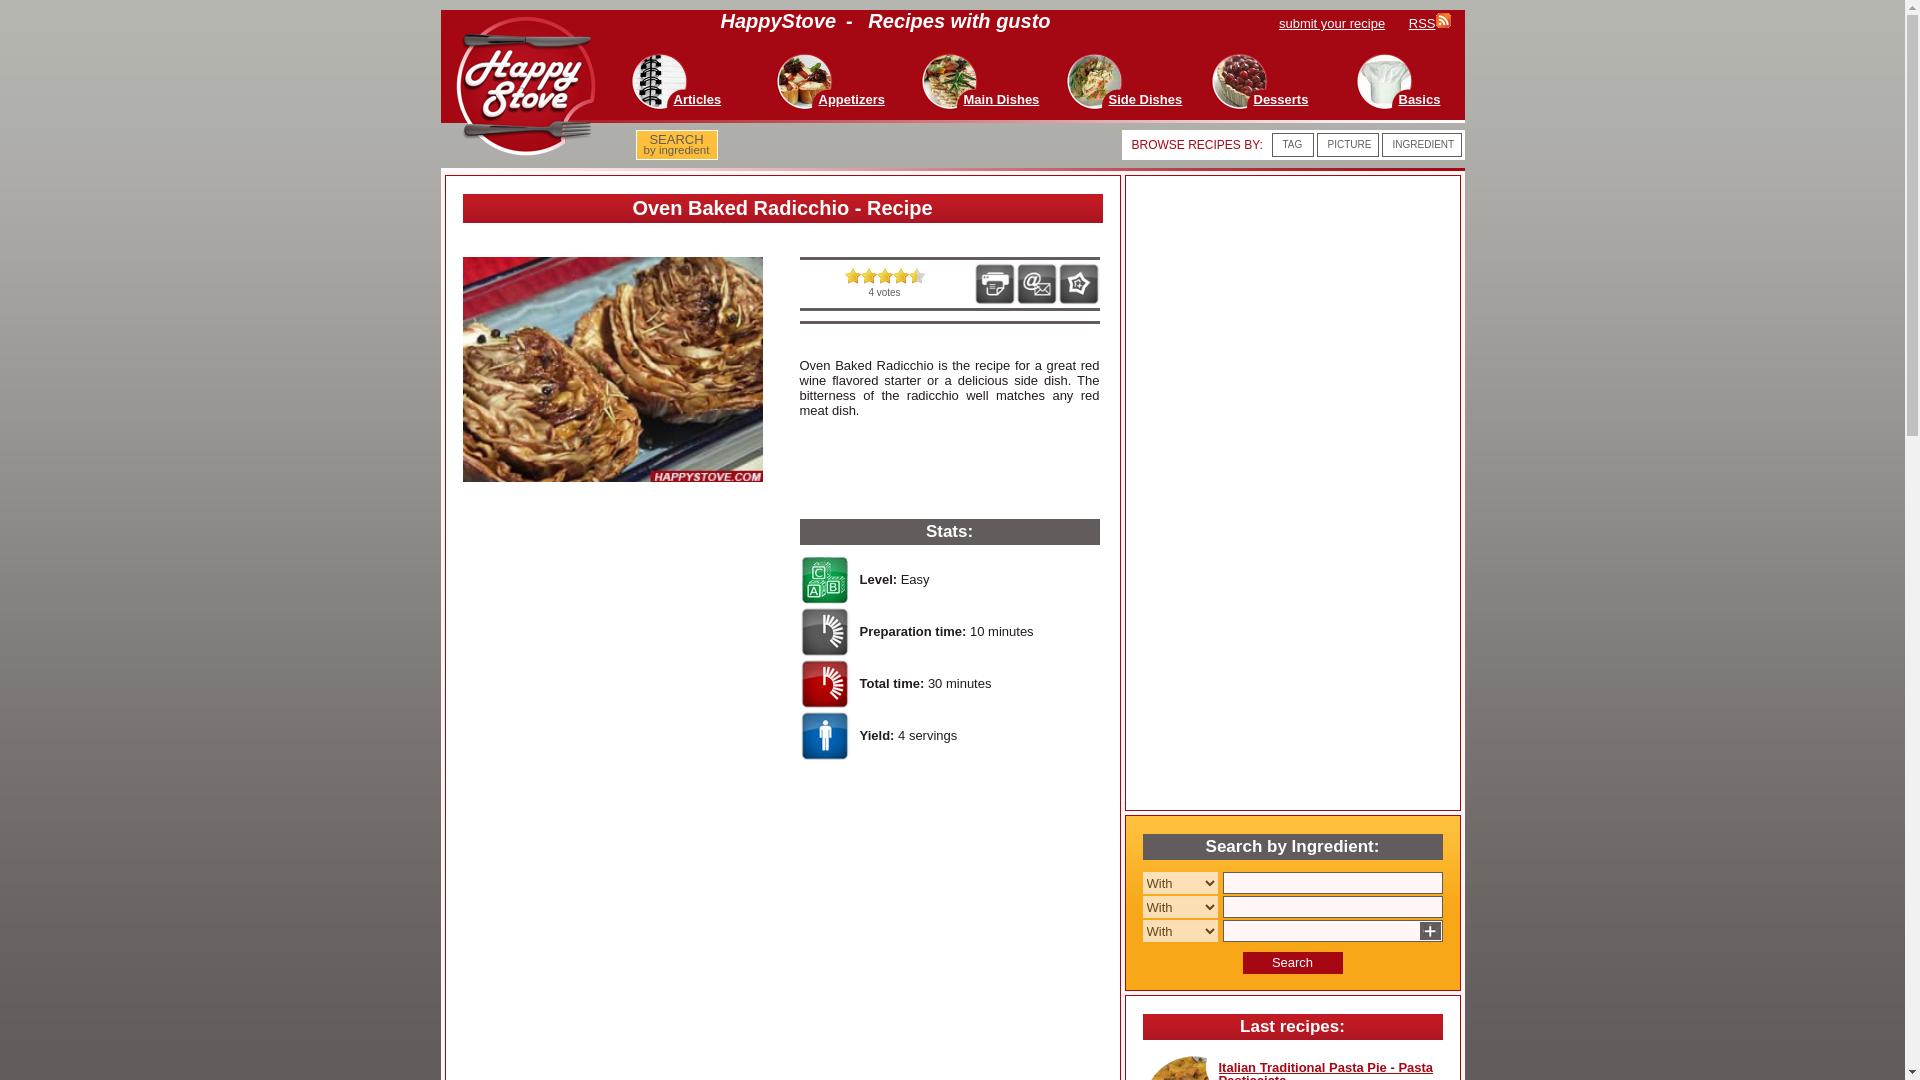 The height and width of the screenshot is (1080, 1920). What do you see at coordinates (1078, 284) in the screenshot?
I see `Add this page to your favorites` at bounding box center [1078, 284].